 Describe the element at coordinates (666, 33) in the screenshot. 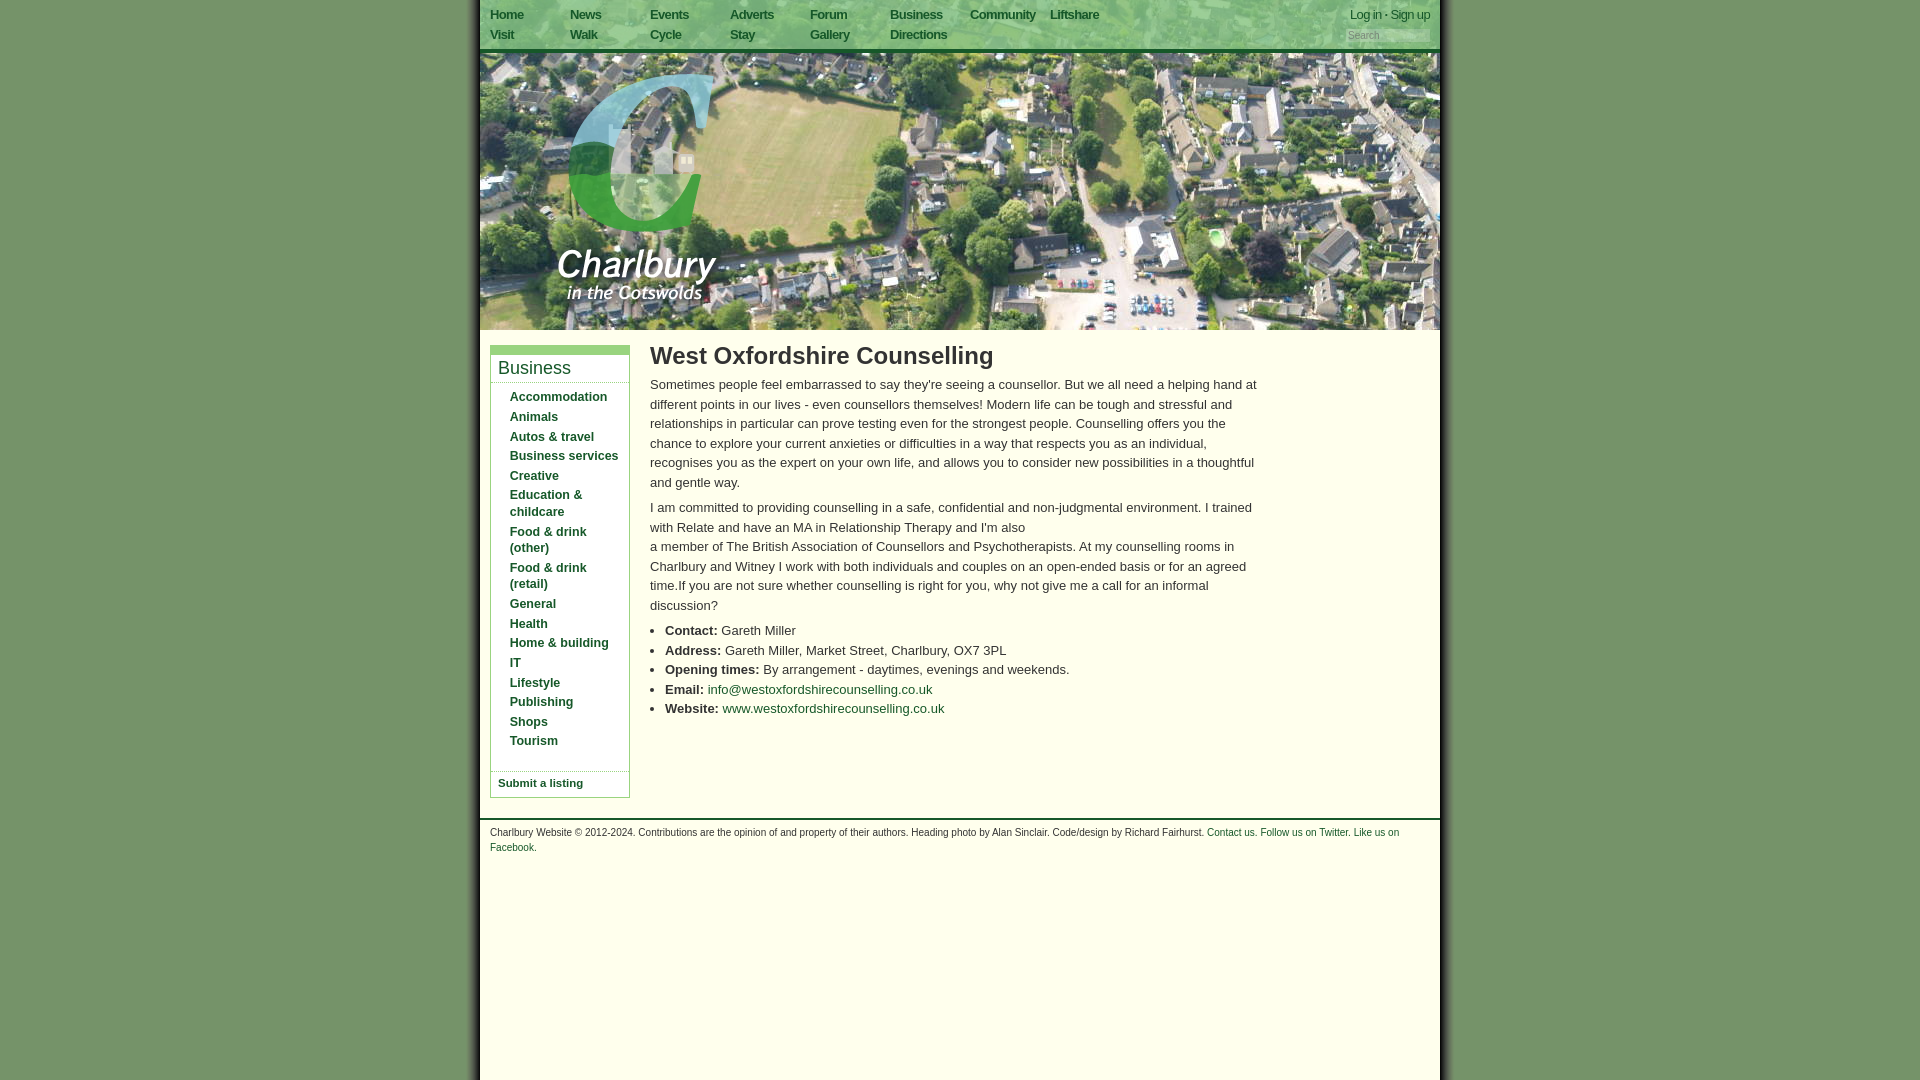

I see `Cycle` at that location.